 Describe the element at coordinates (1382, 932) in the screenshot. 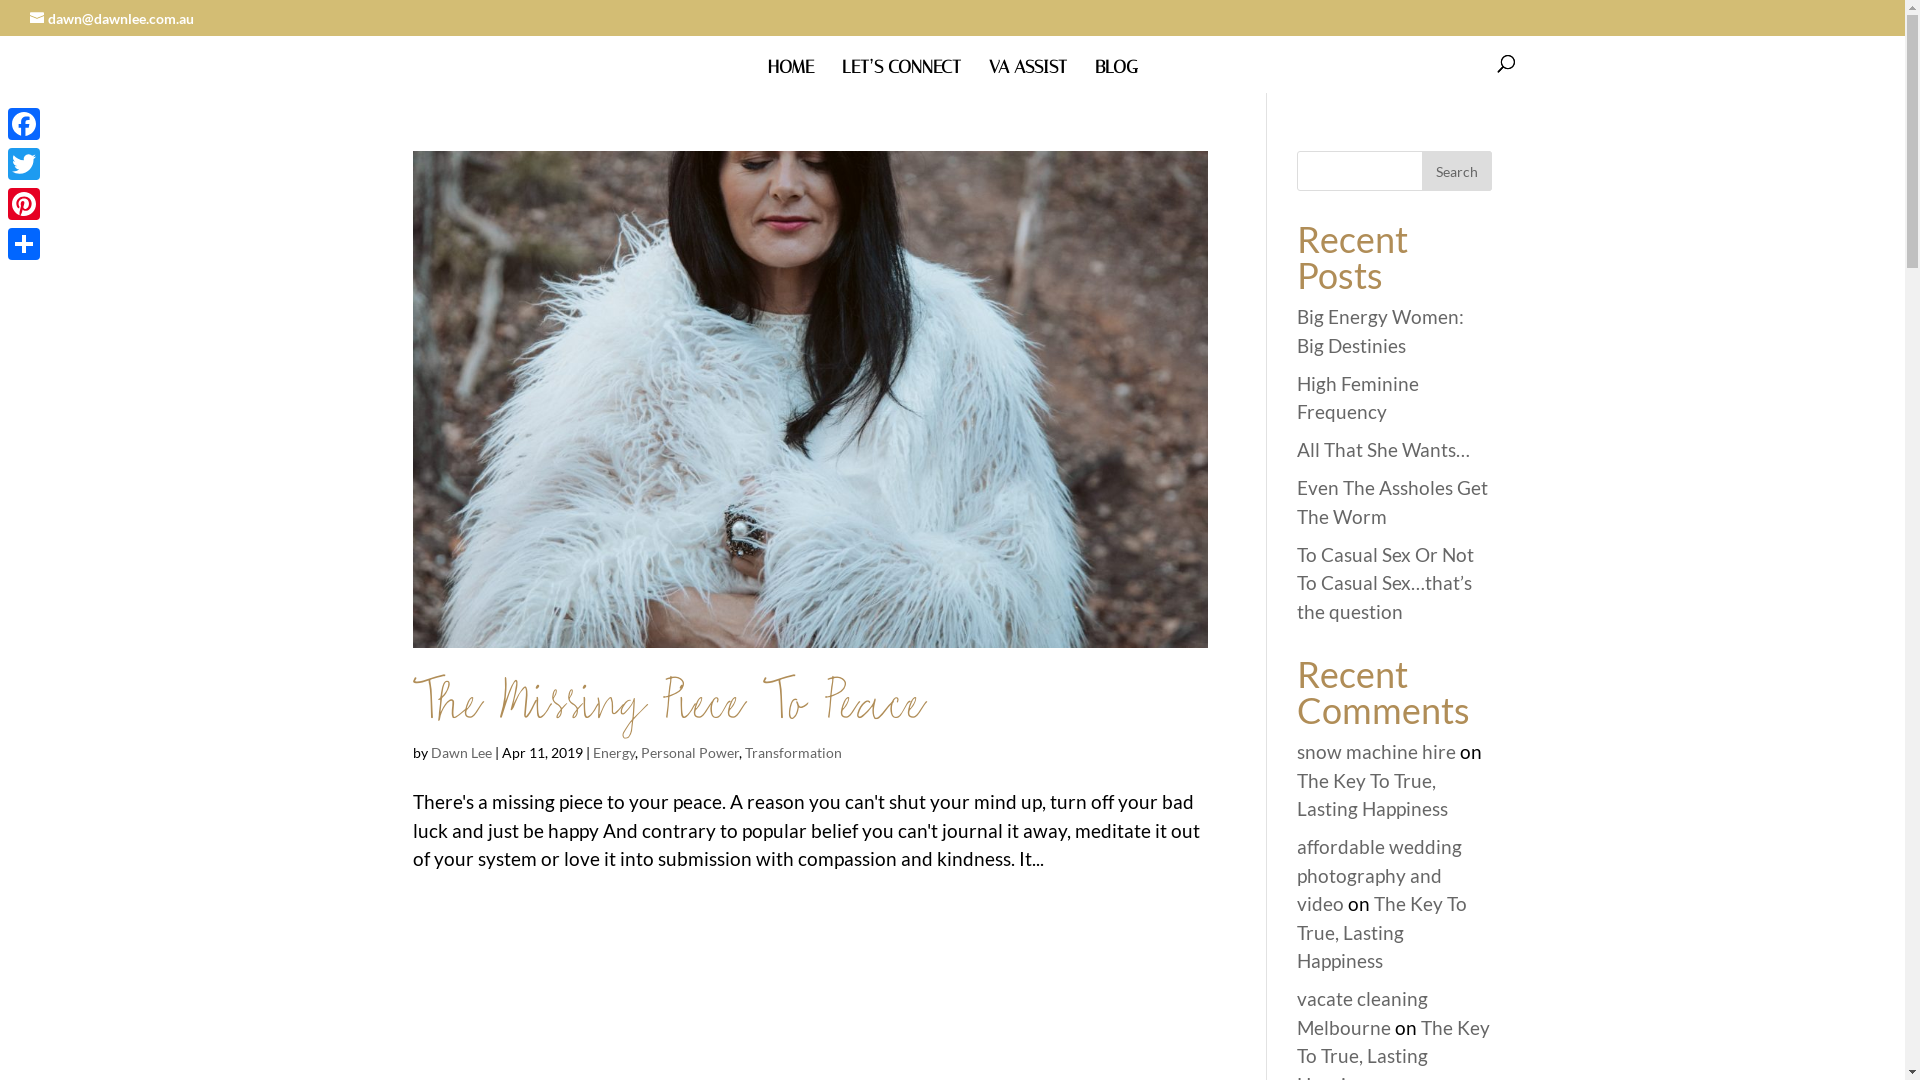

I see `The Key To True, Lasting Happiness` at that location.